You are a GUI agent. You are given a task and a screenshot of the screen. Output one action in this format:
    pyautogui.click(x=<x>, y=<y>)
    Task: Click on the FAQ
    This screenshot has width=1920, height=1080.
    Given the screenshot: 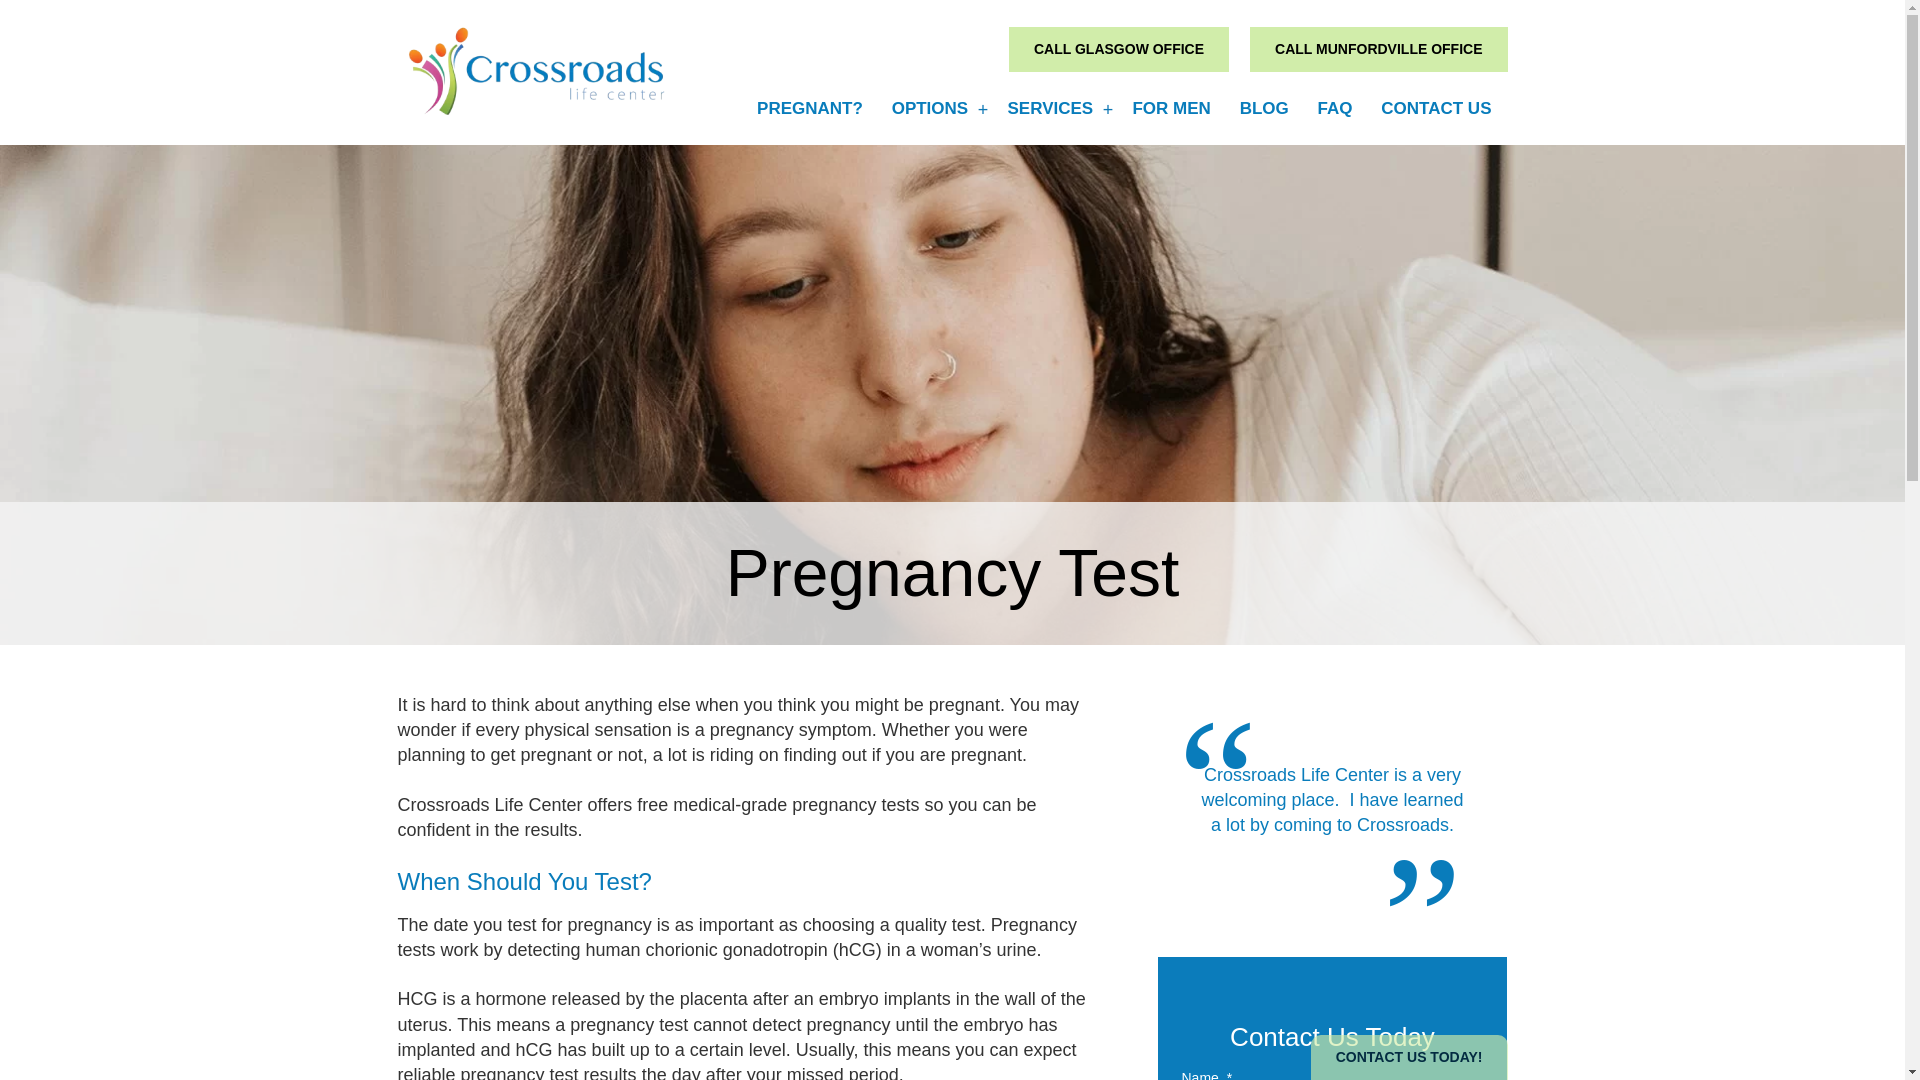 What is the action you would take?
    pyautogui.click(x=1336, y=108)
    